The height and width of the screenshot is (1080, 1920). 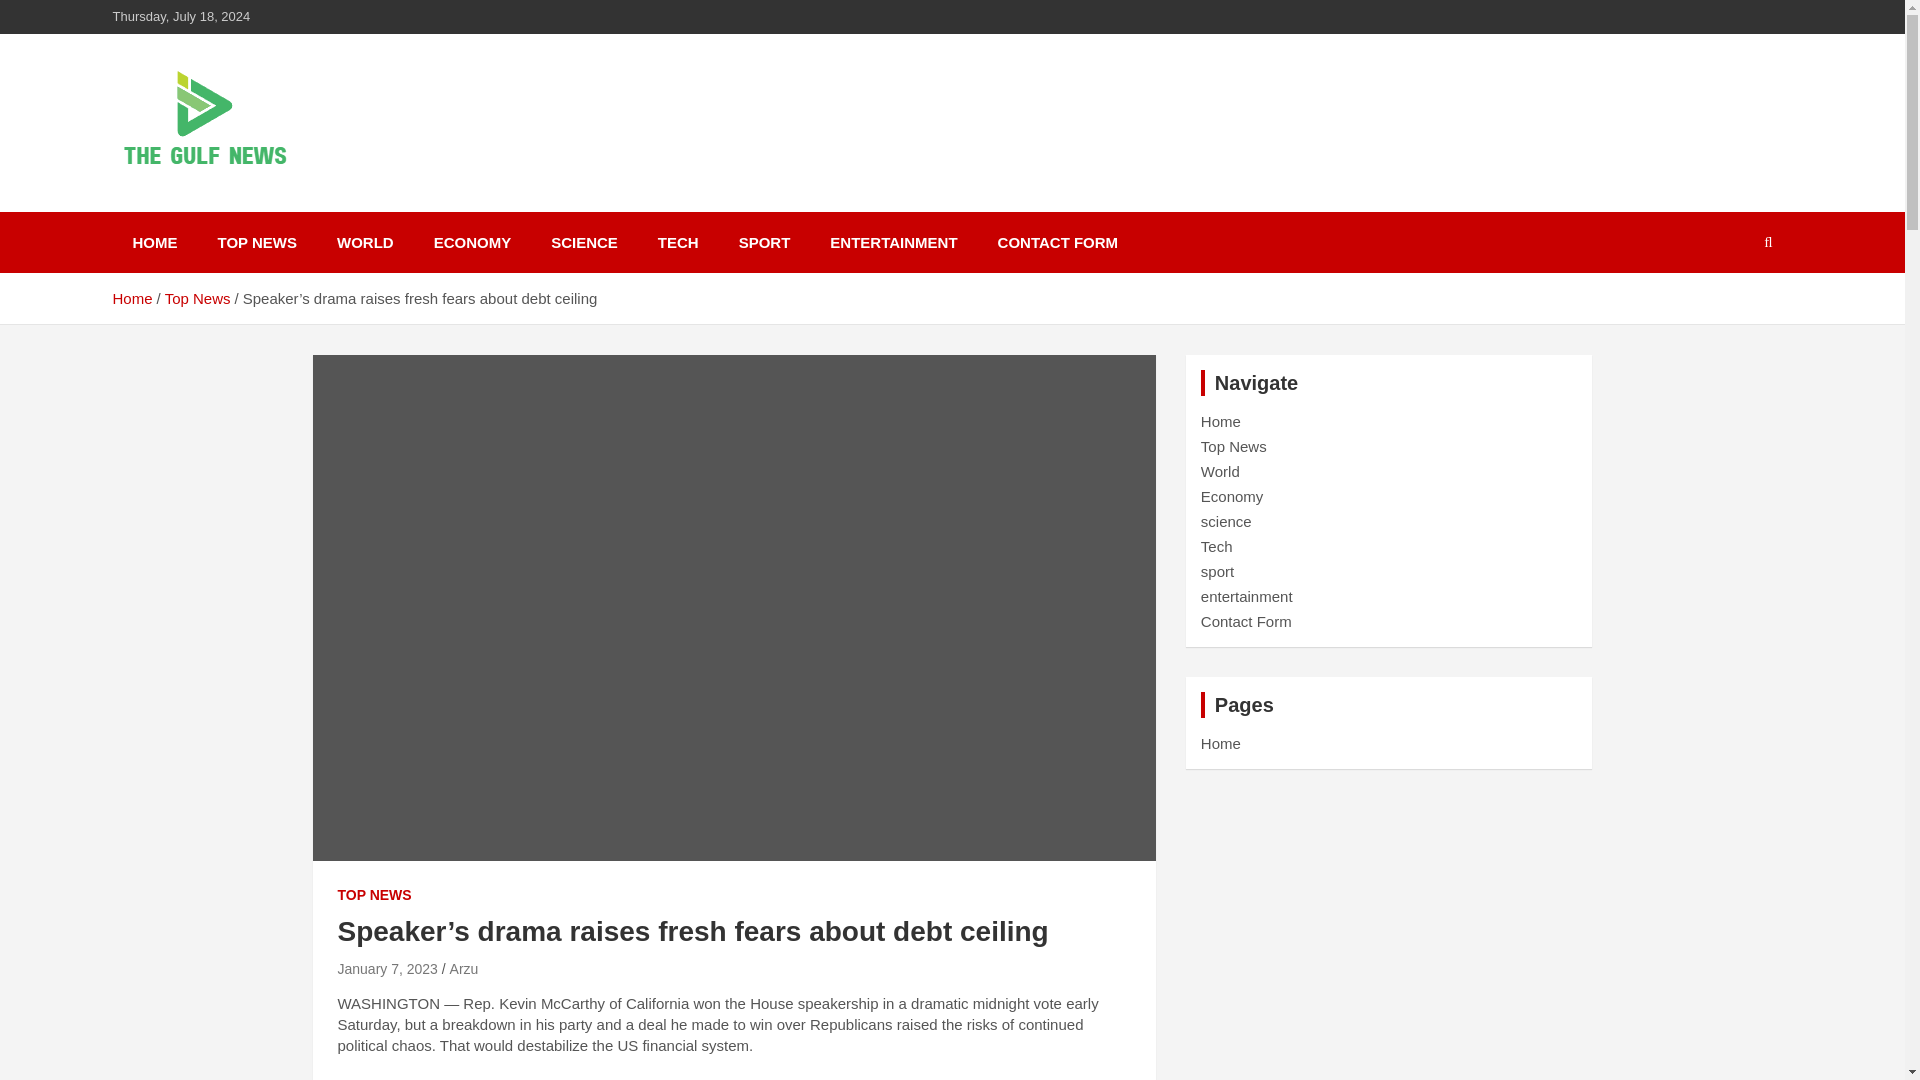 What do you see at coordinates (1058, 242) in the screenshot?
I see `CONTACT FORM` at bounding box center [1058, 242].